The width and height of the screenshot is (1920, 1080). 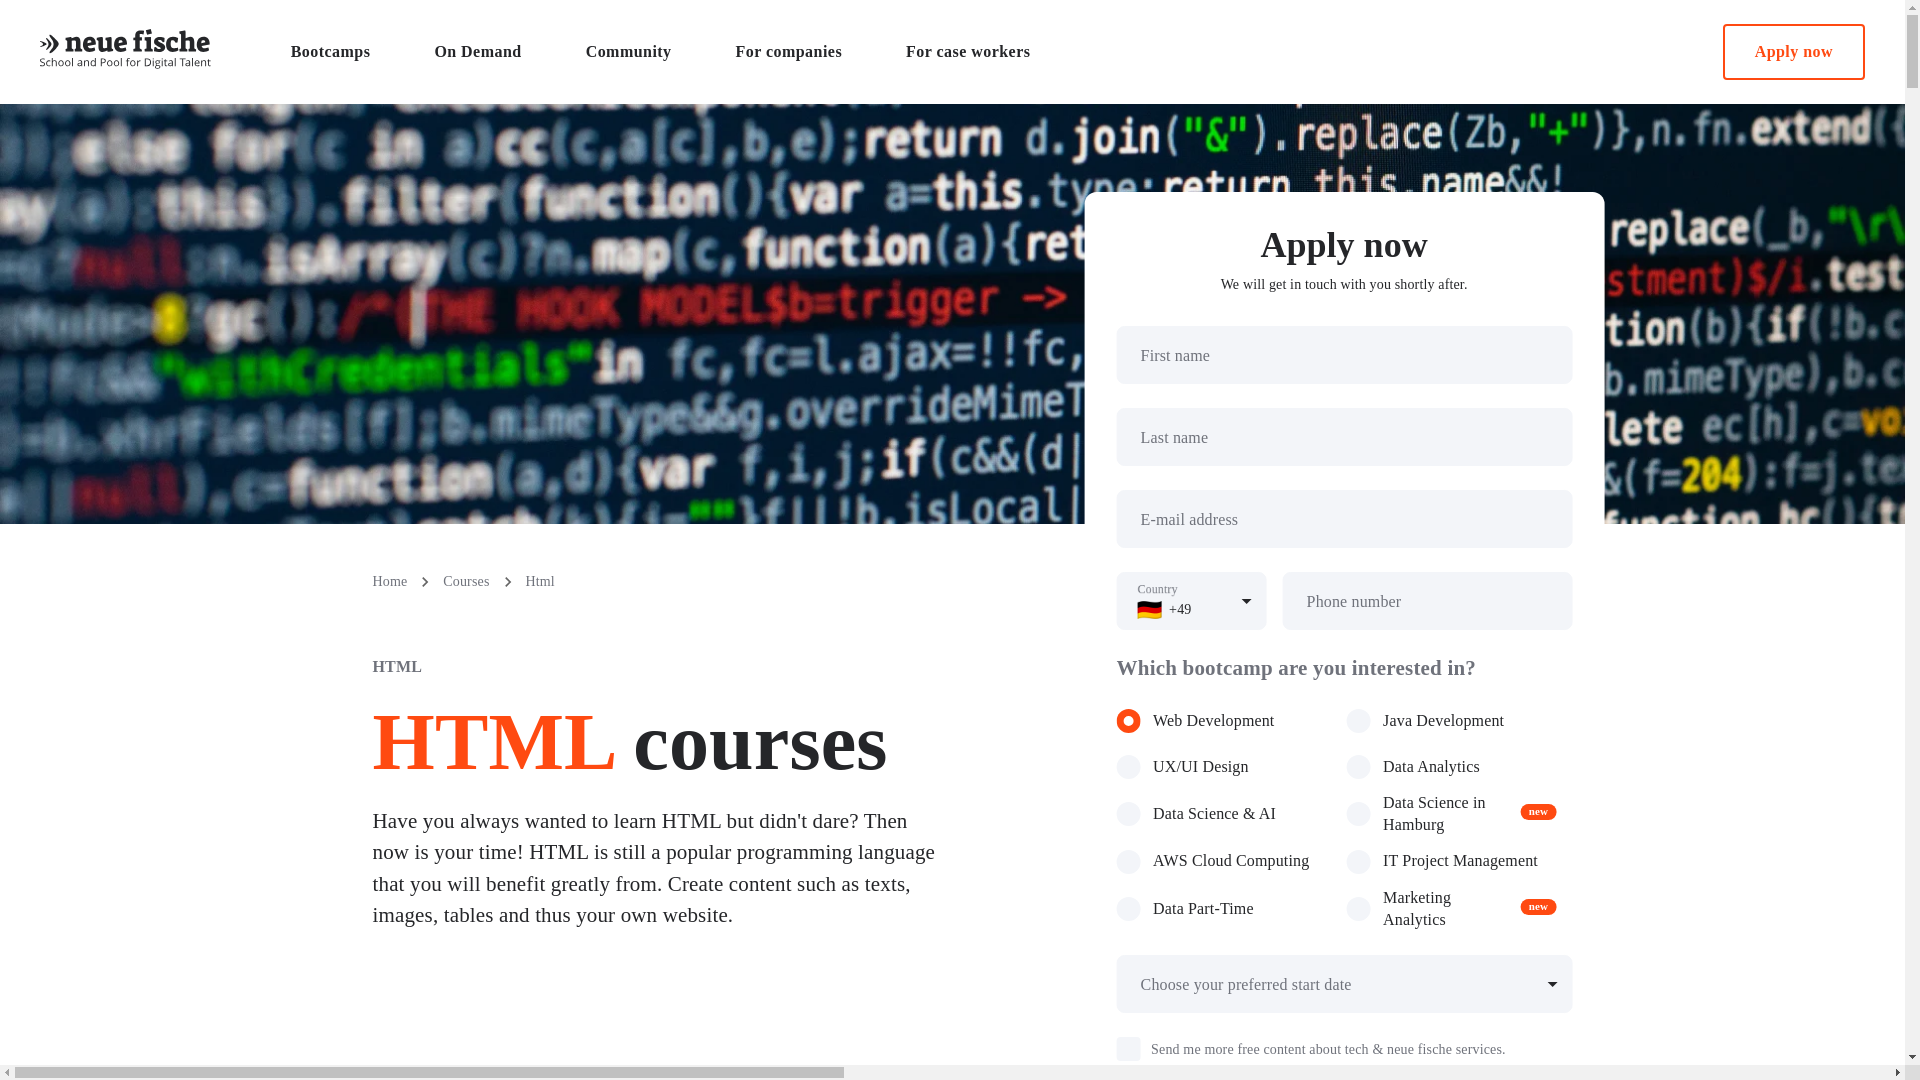 What do you see at coordinates (478, 52) in the screenshot?
I see `On Demand` at bounding box center [478, 52].